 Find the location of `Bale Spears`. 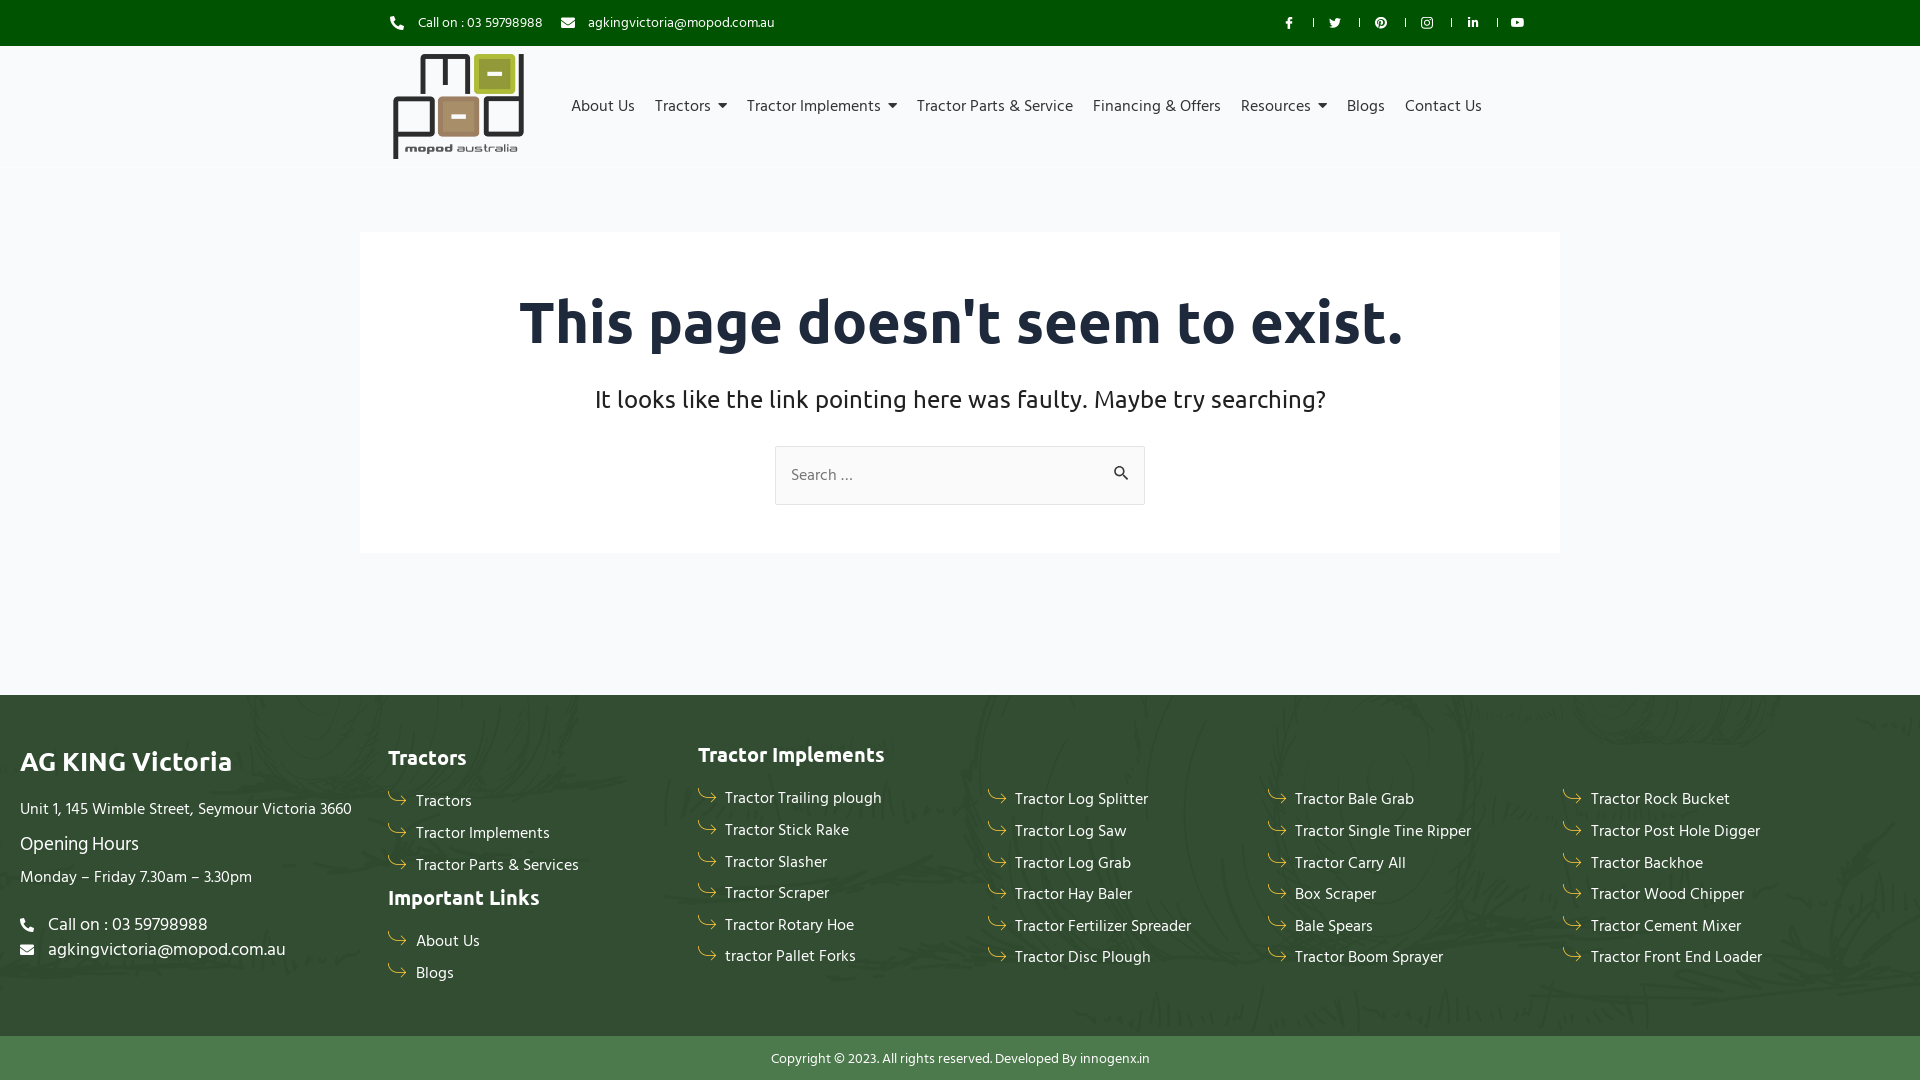

Bale Spears is located at coordinates (1406, 927).